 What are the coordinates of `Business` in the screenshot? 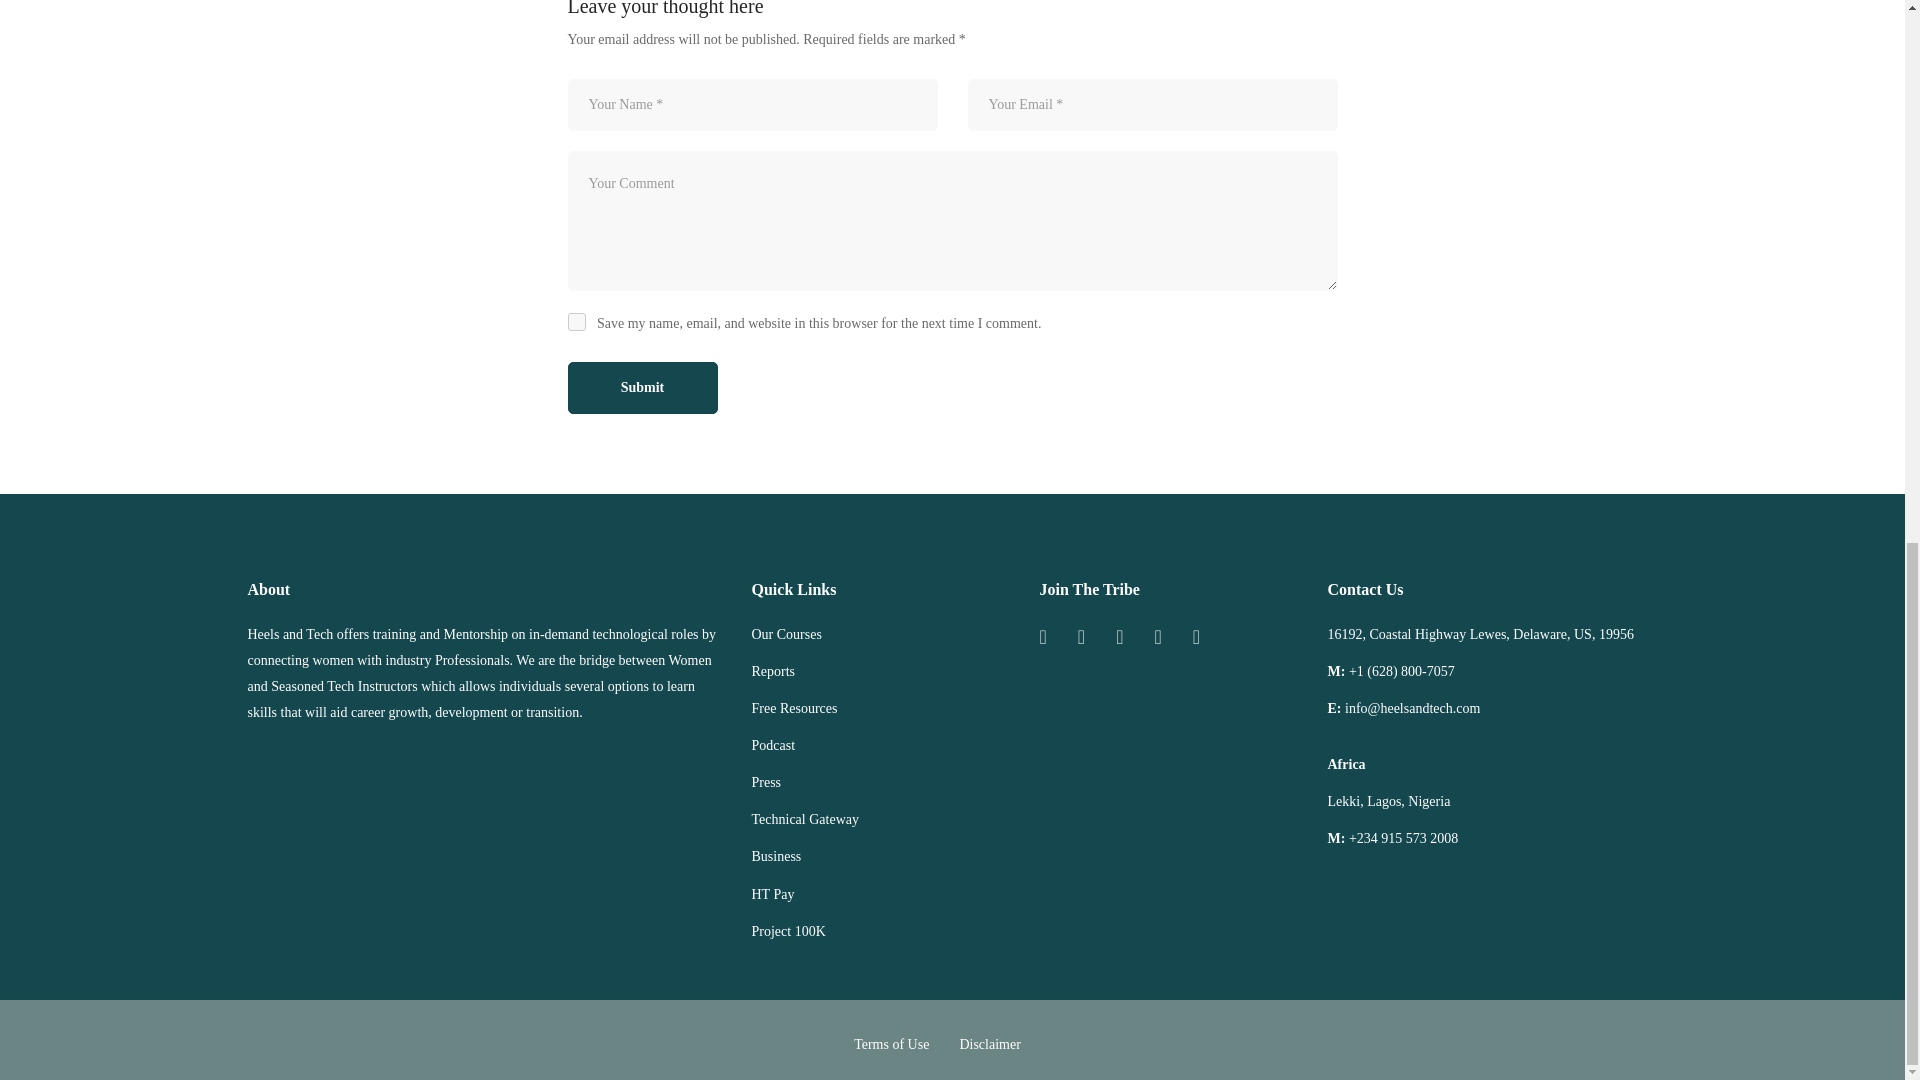 It's located at (777, 856).